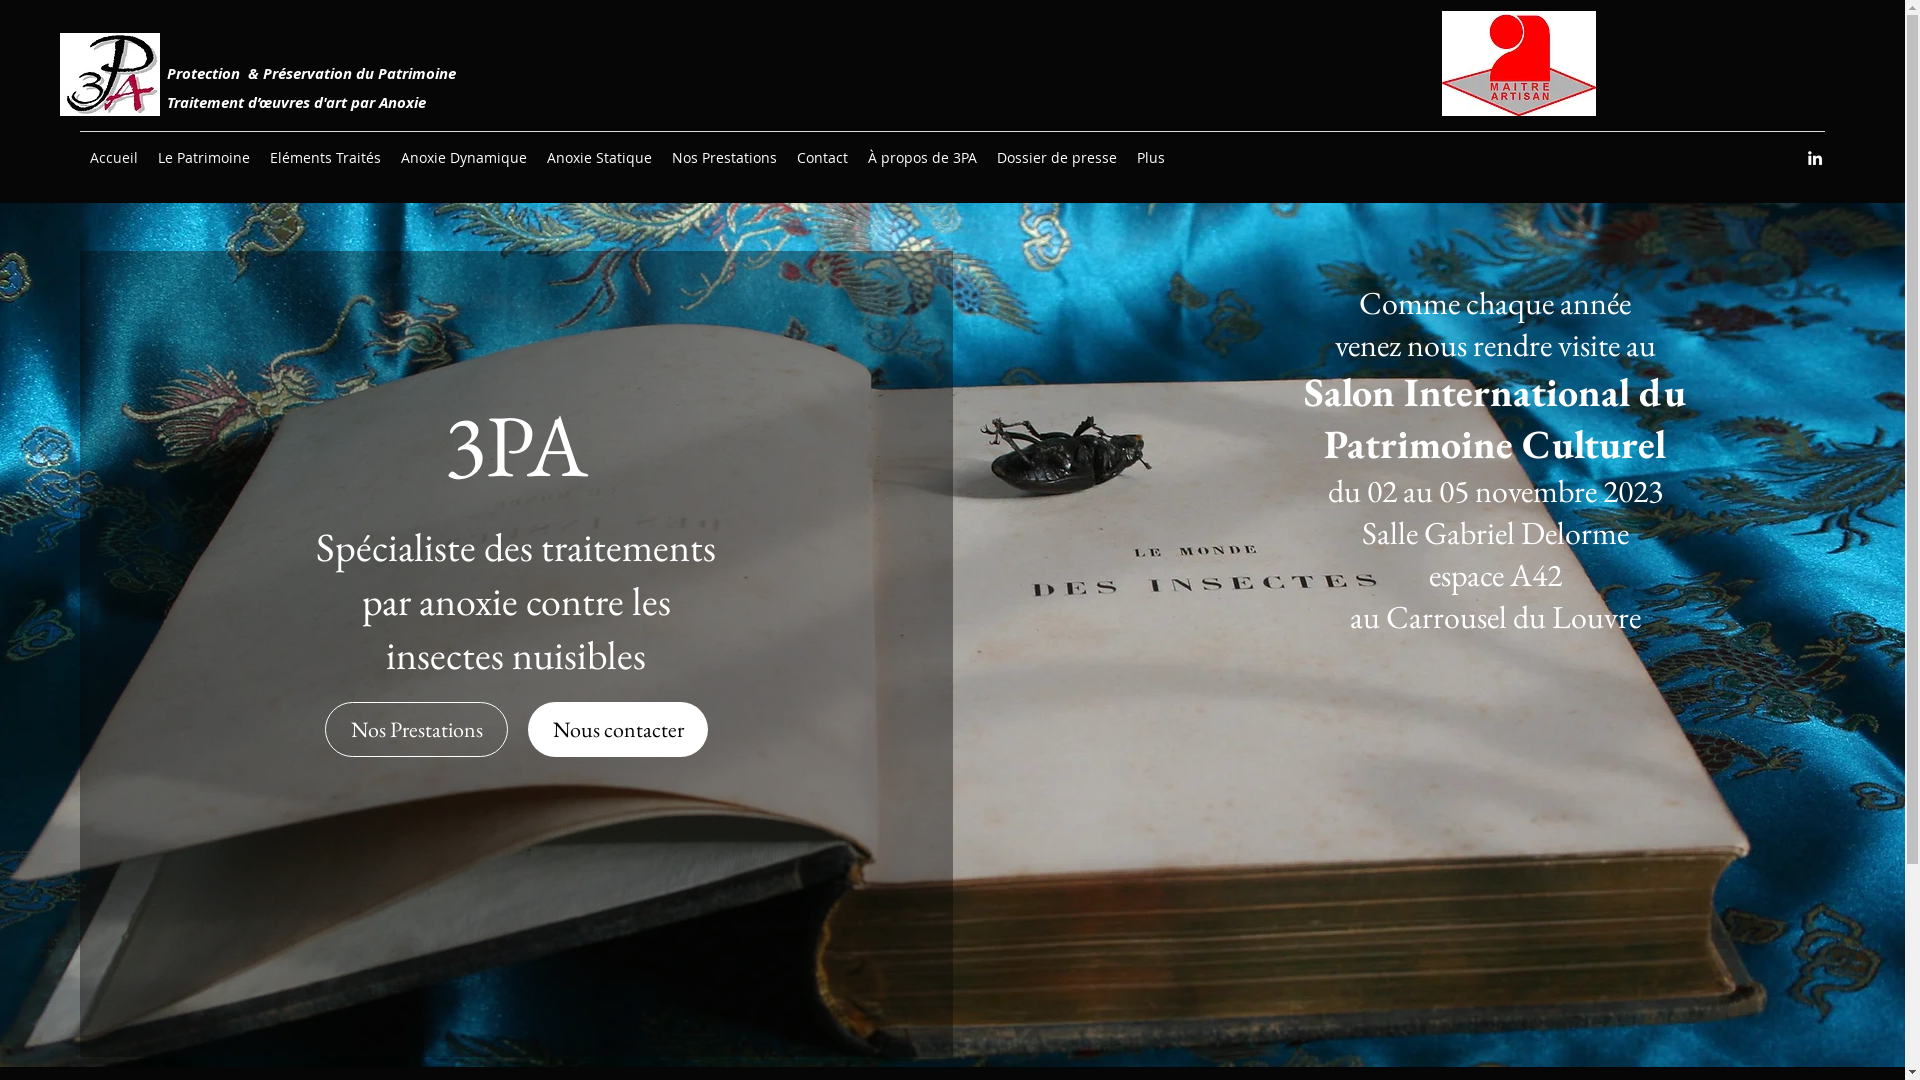 The image size is (1920, 1080). What do you see at coordinates (114, 158) in the screenshot?
I see `Accueil` at bounding box center [114, 158].